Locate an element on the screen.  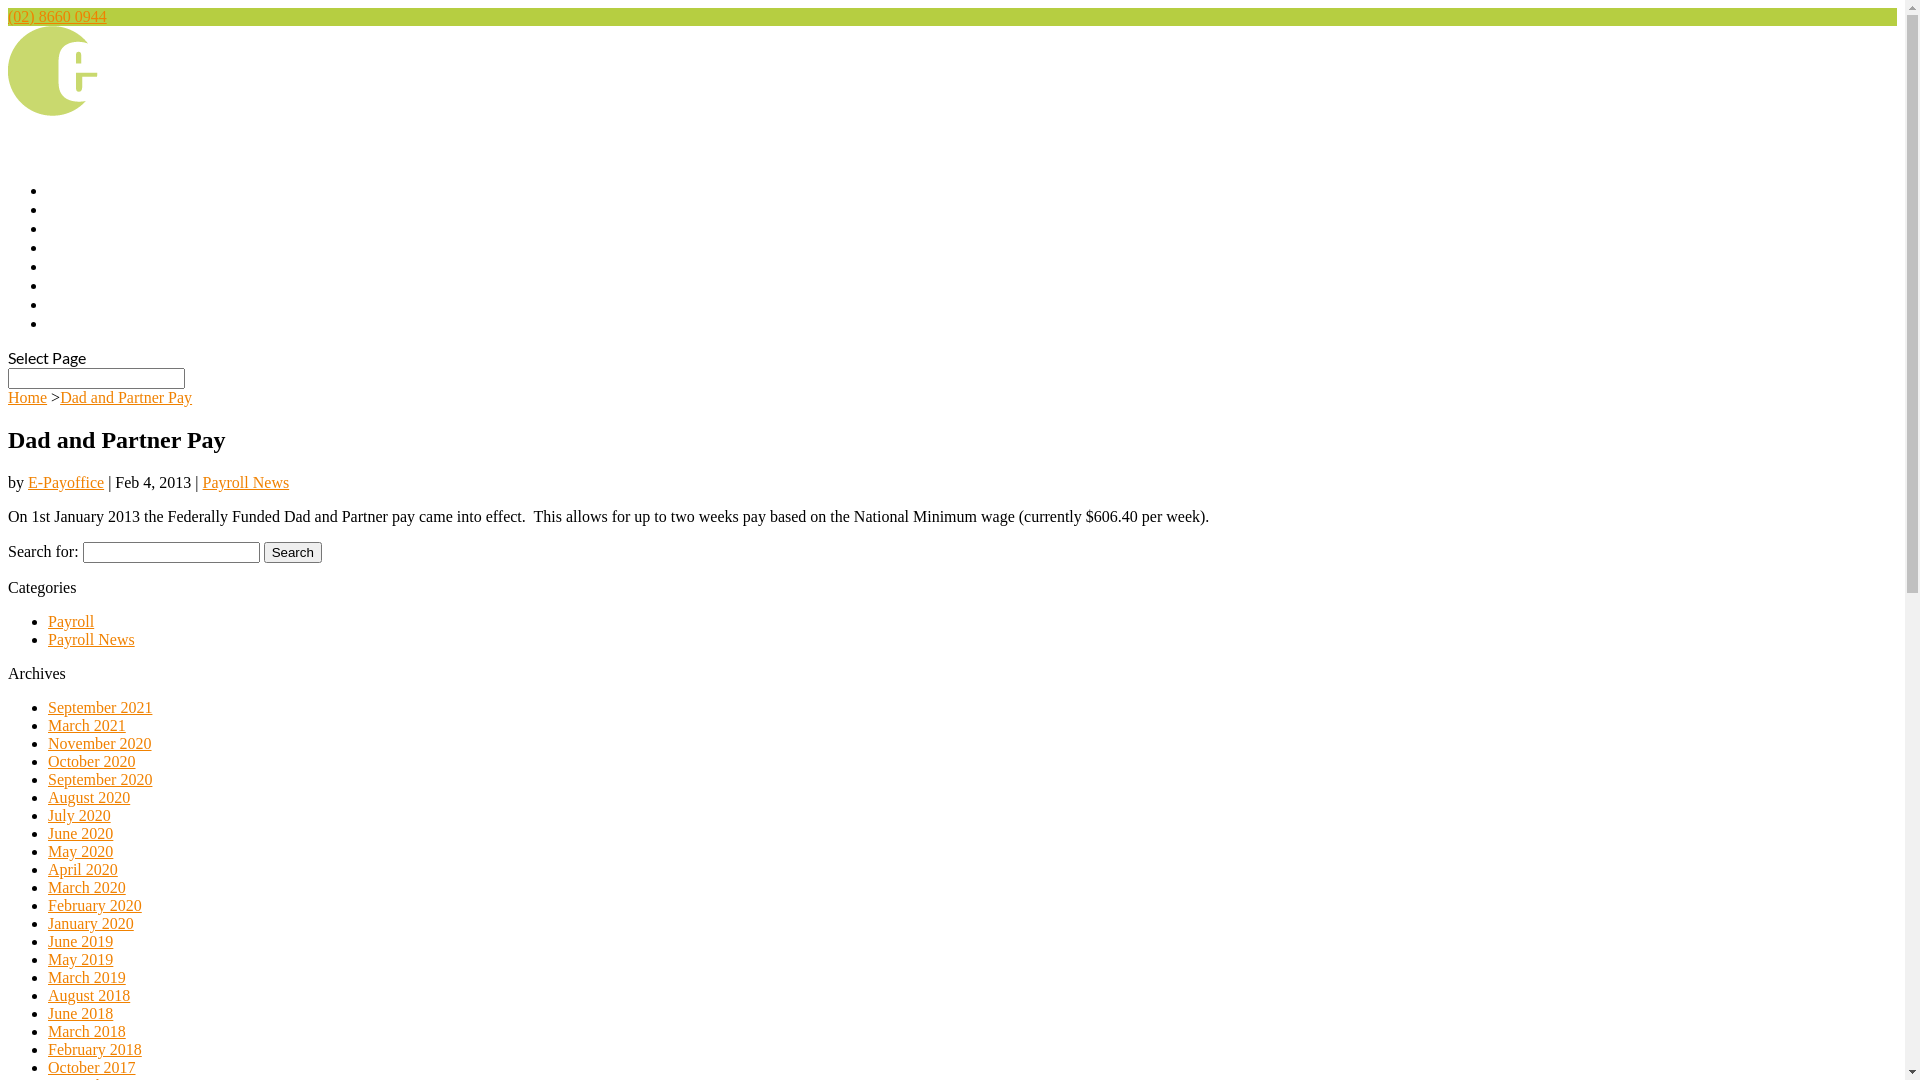
June 2018 is located at coordinates (80, 1014).